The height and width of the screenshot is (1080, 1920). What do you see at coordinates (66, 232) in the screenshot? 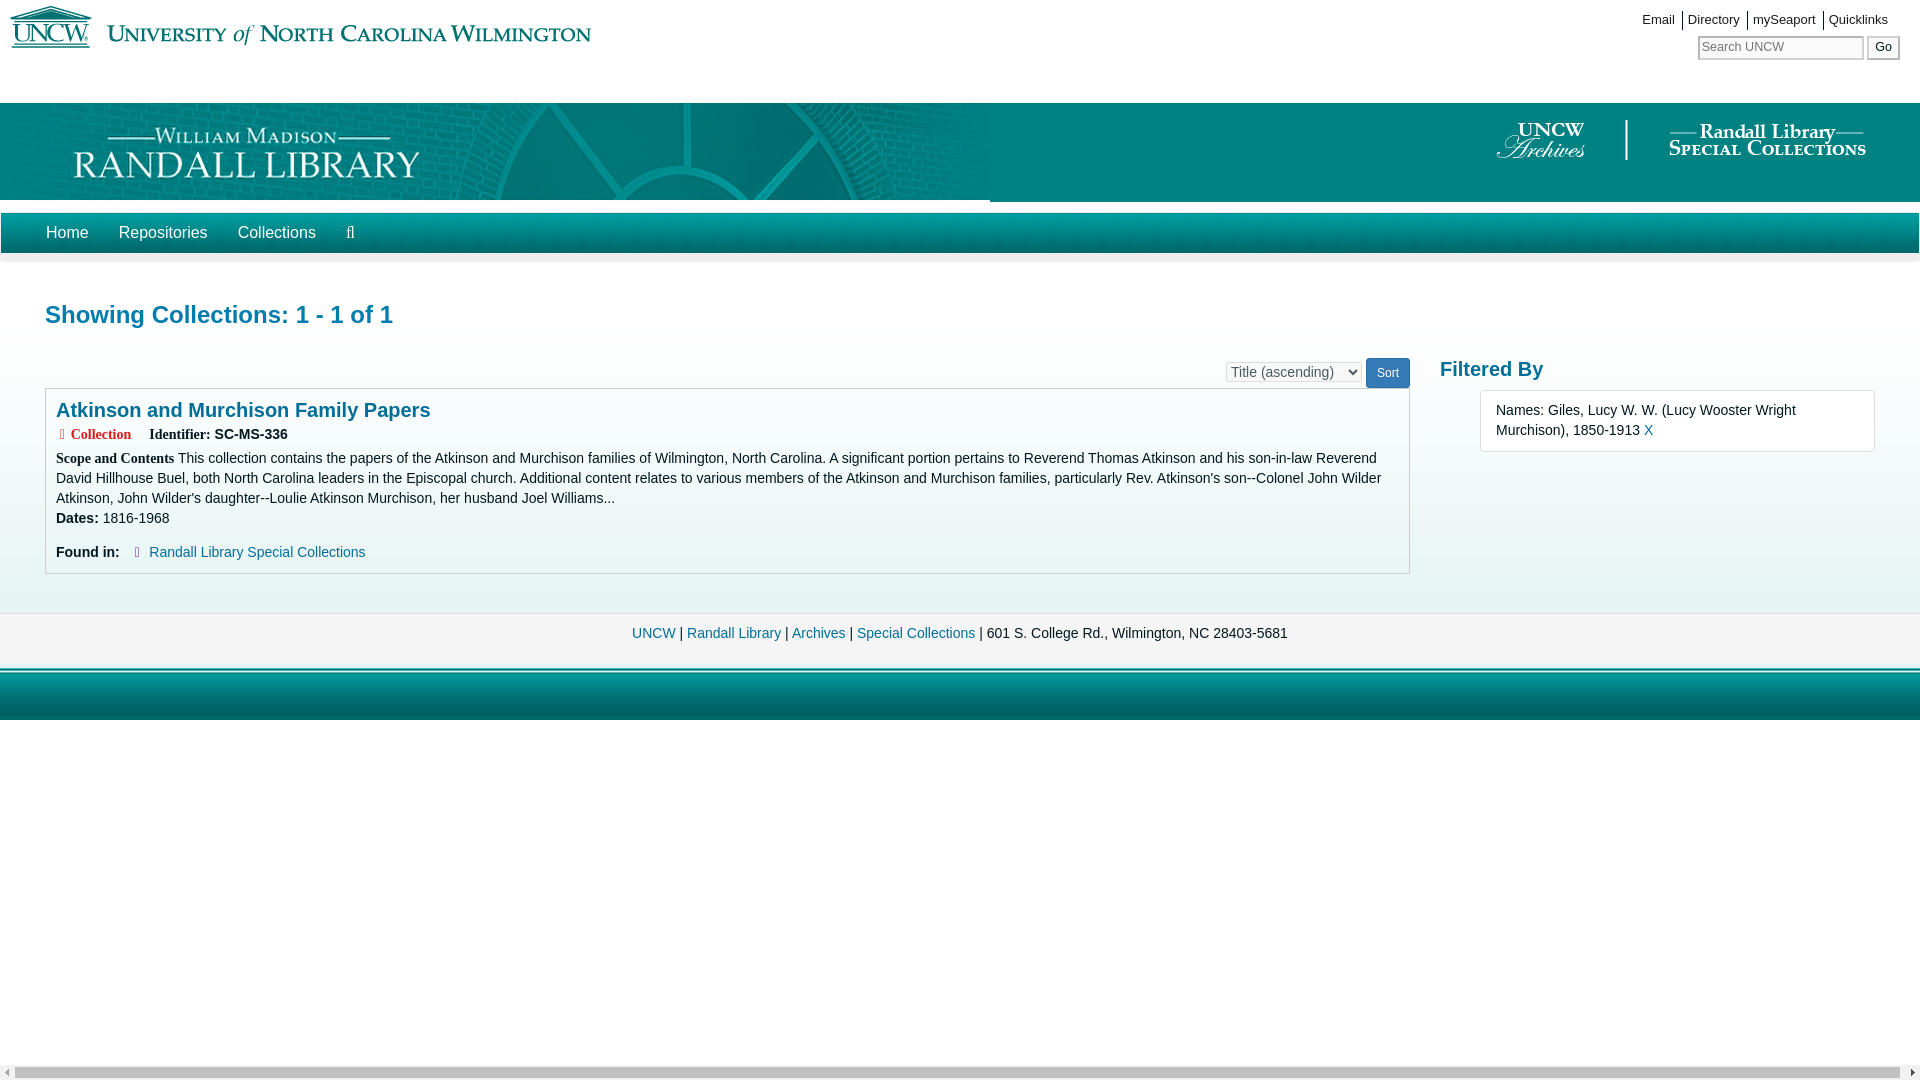
I see `Home` at bounding box center [66, 232].